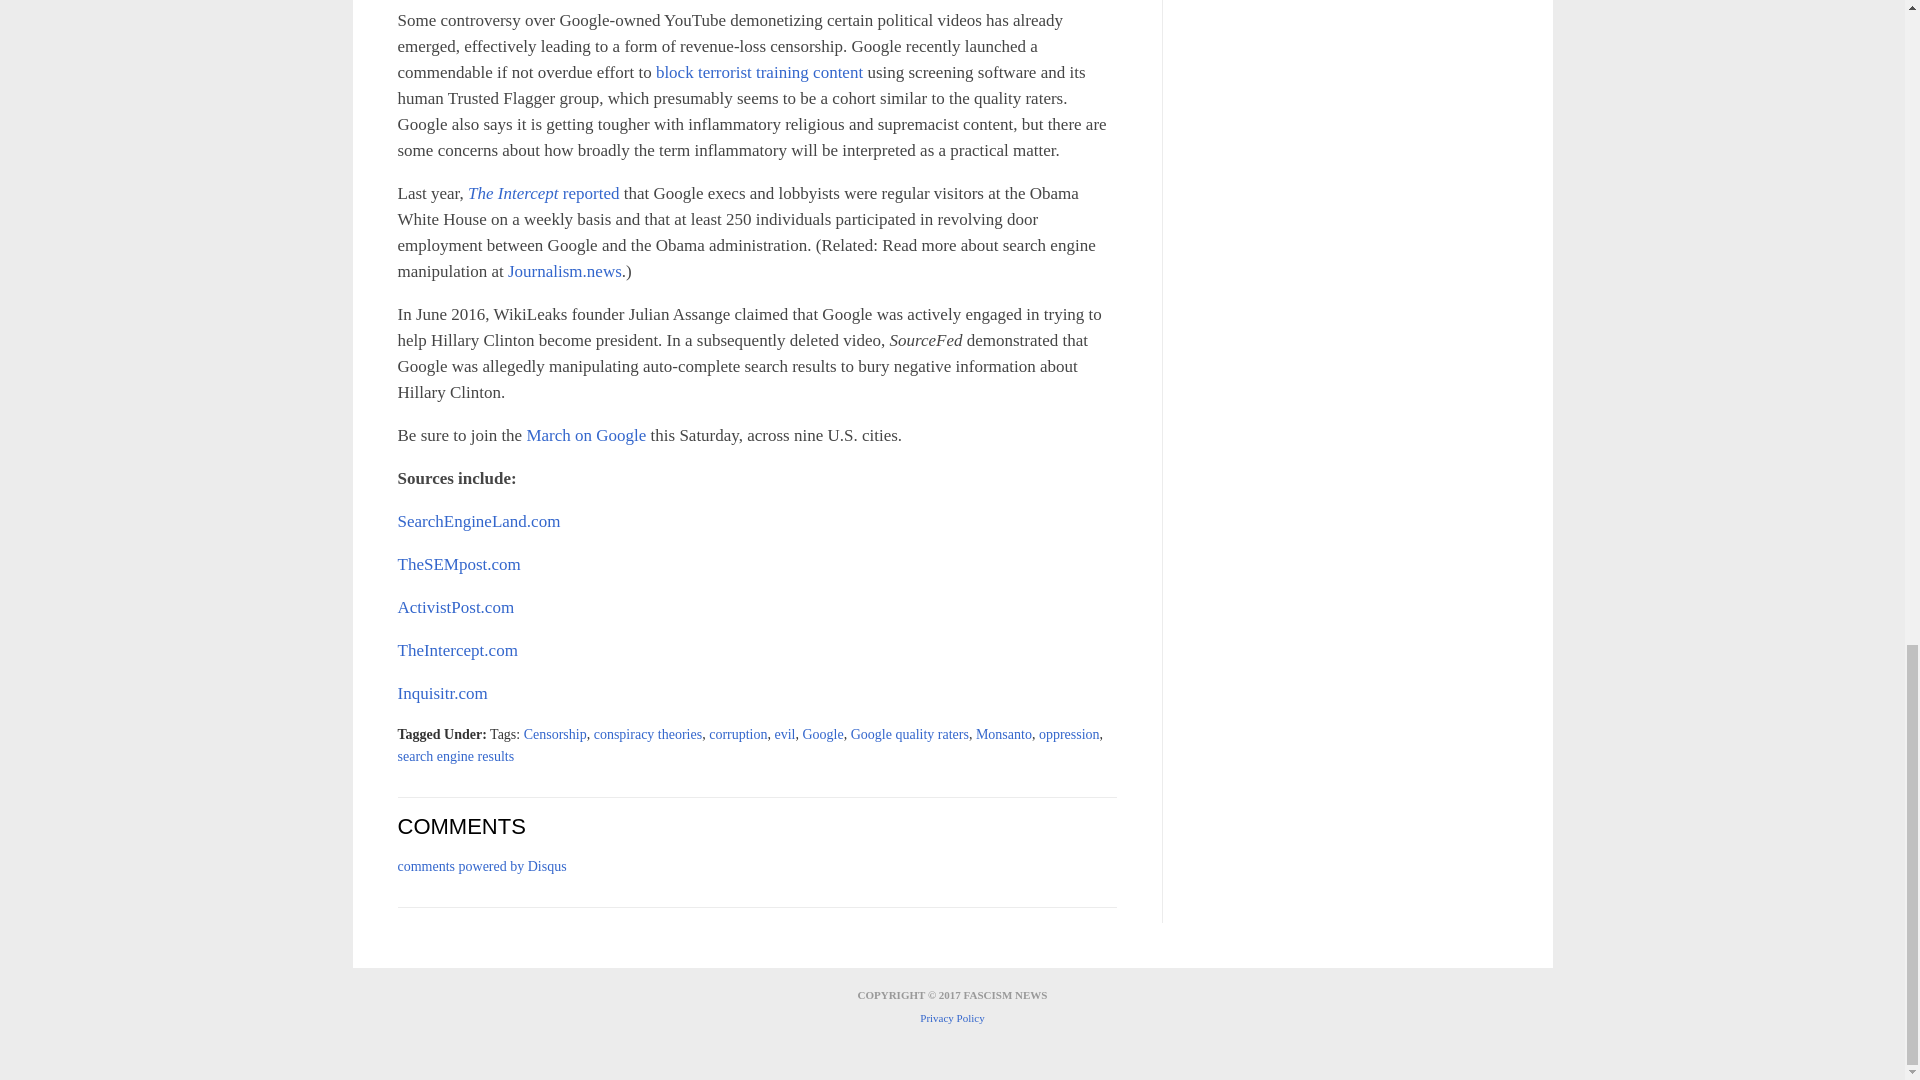 The image size is (1920, 1080). I want to click on block terrorist training content, so click(759, 72).